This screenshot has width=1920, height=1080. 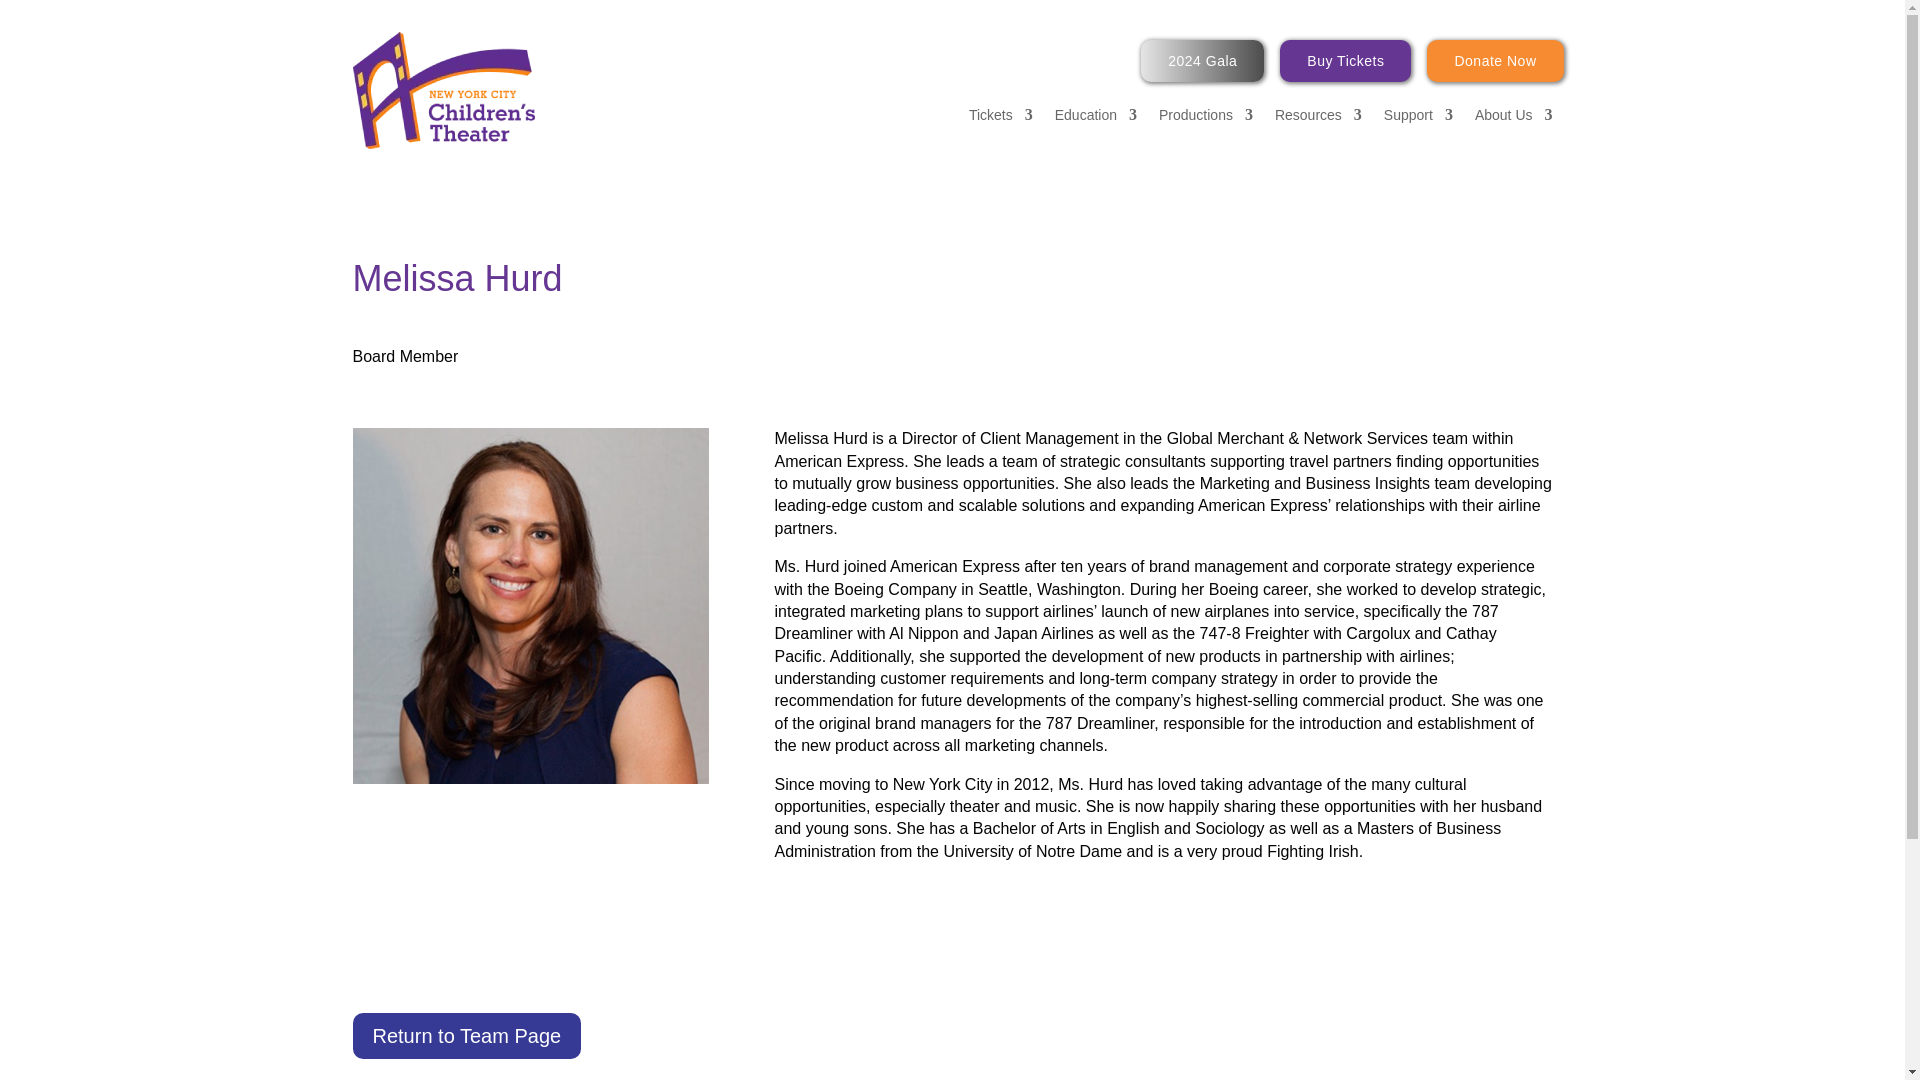 I want to click on Resources, so click(x=1318, y=118).